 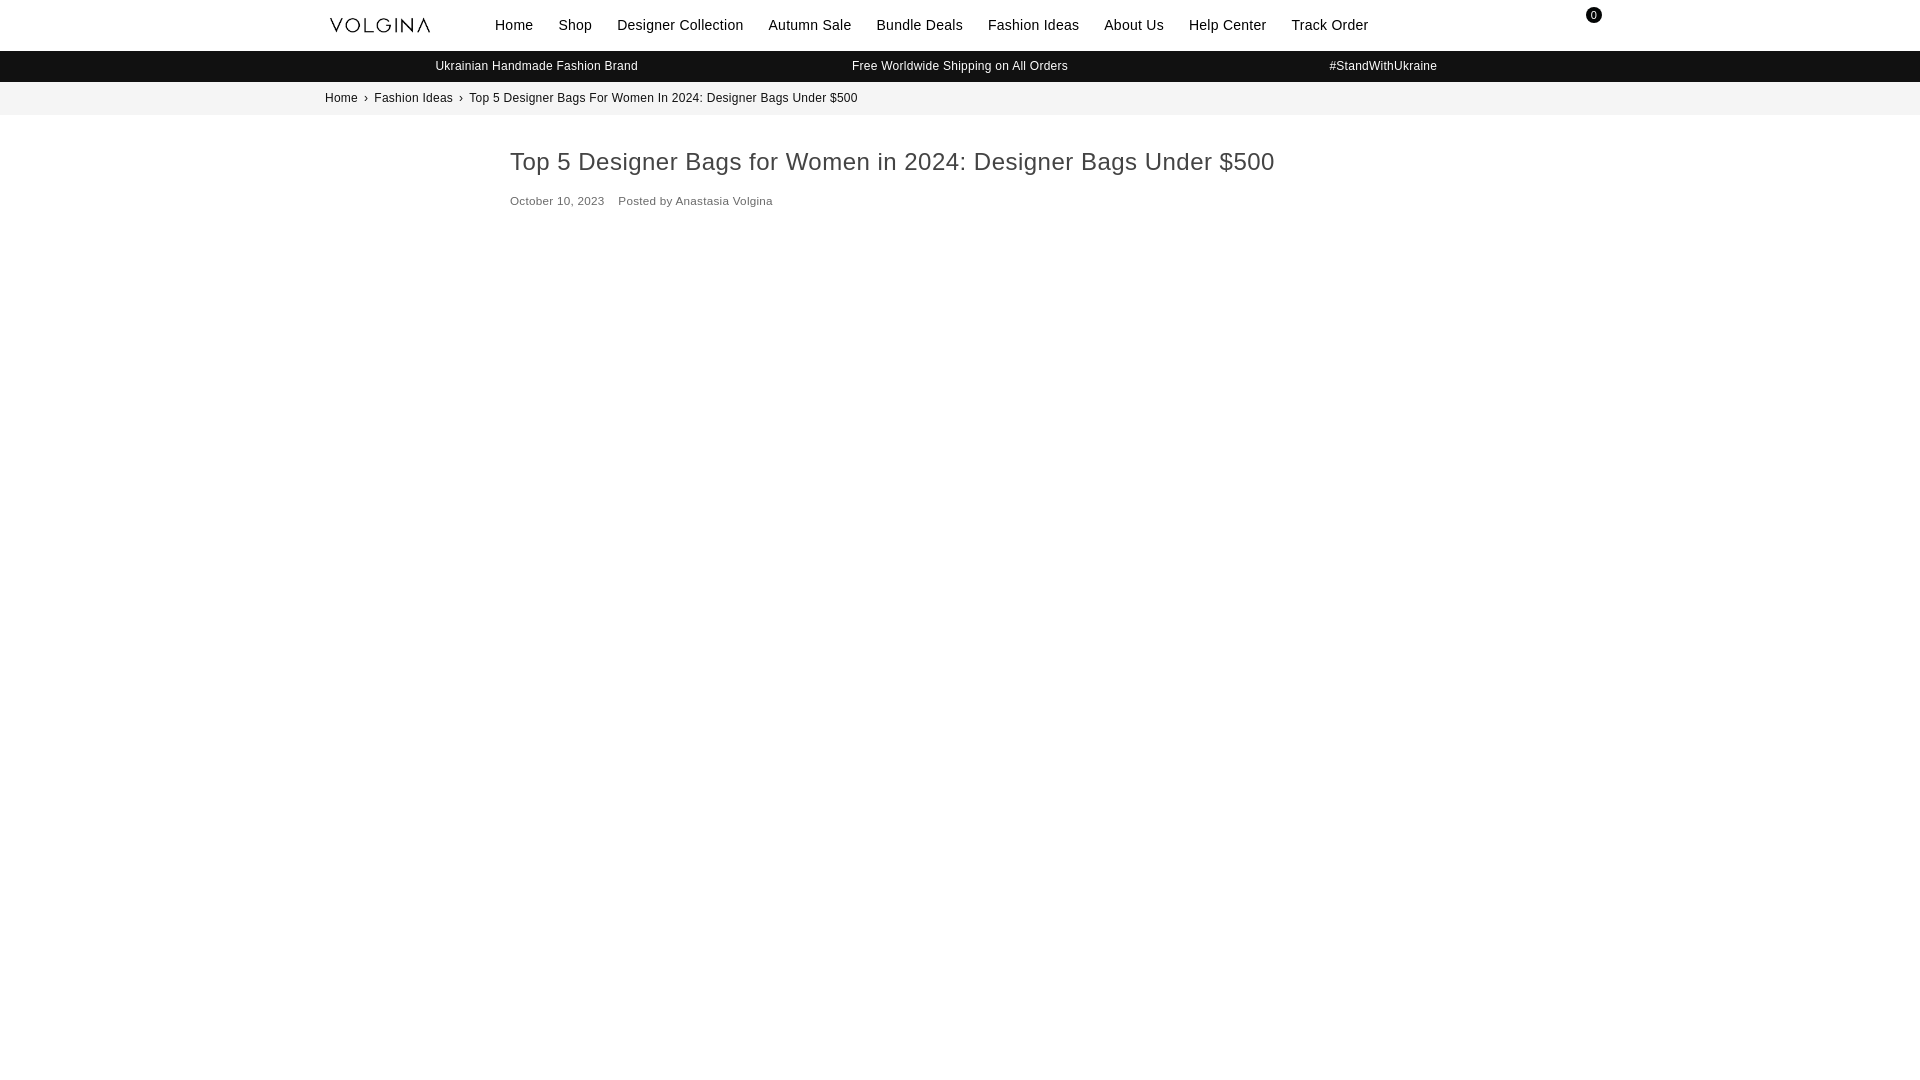 What do you see at coordinates (1540, 24) in the screenshot?
I see `Search` at bounding box center [1540, 24].